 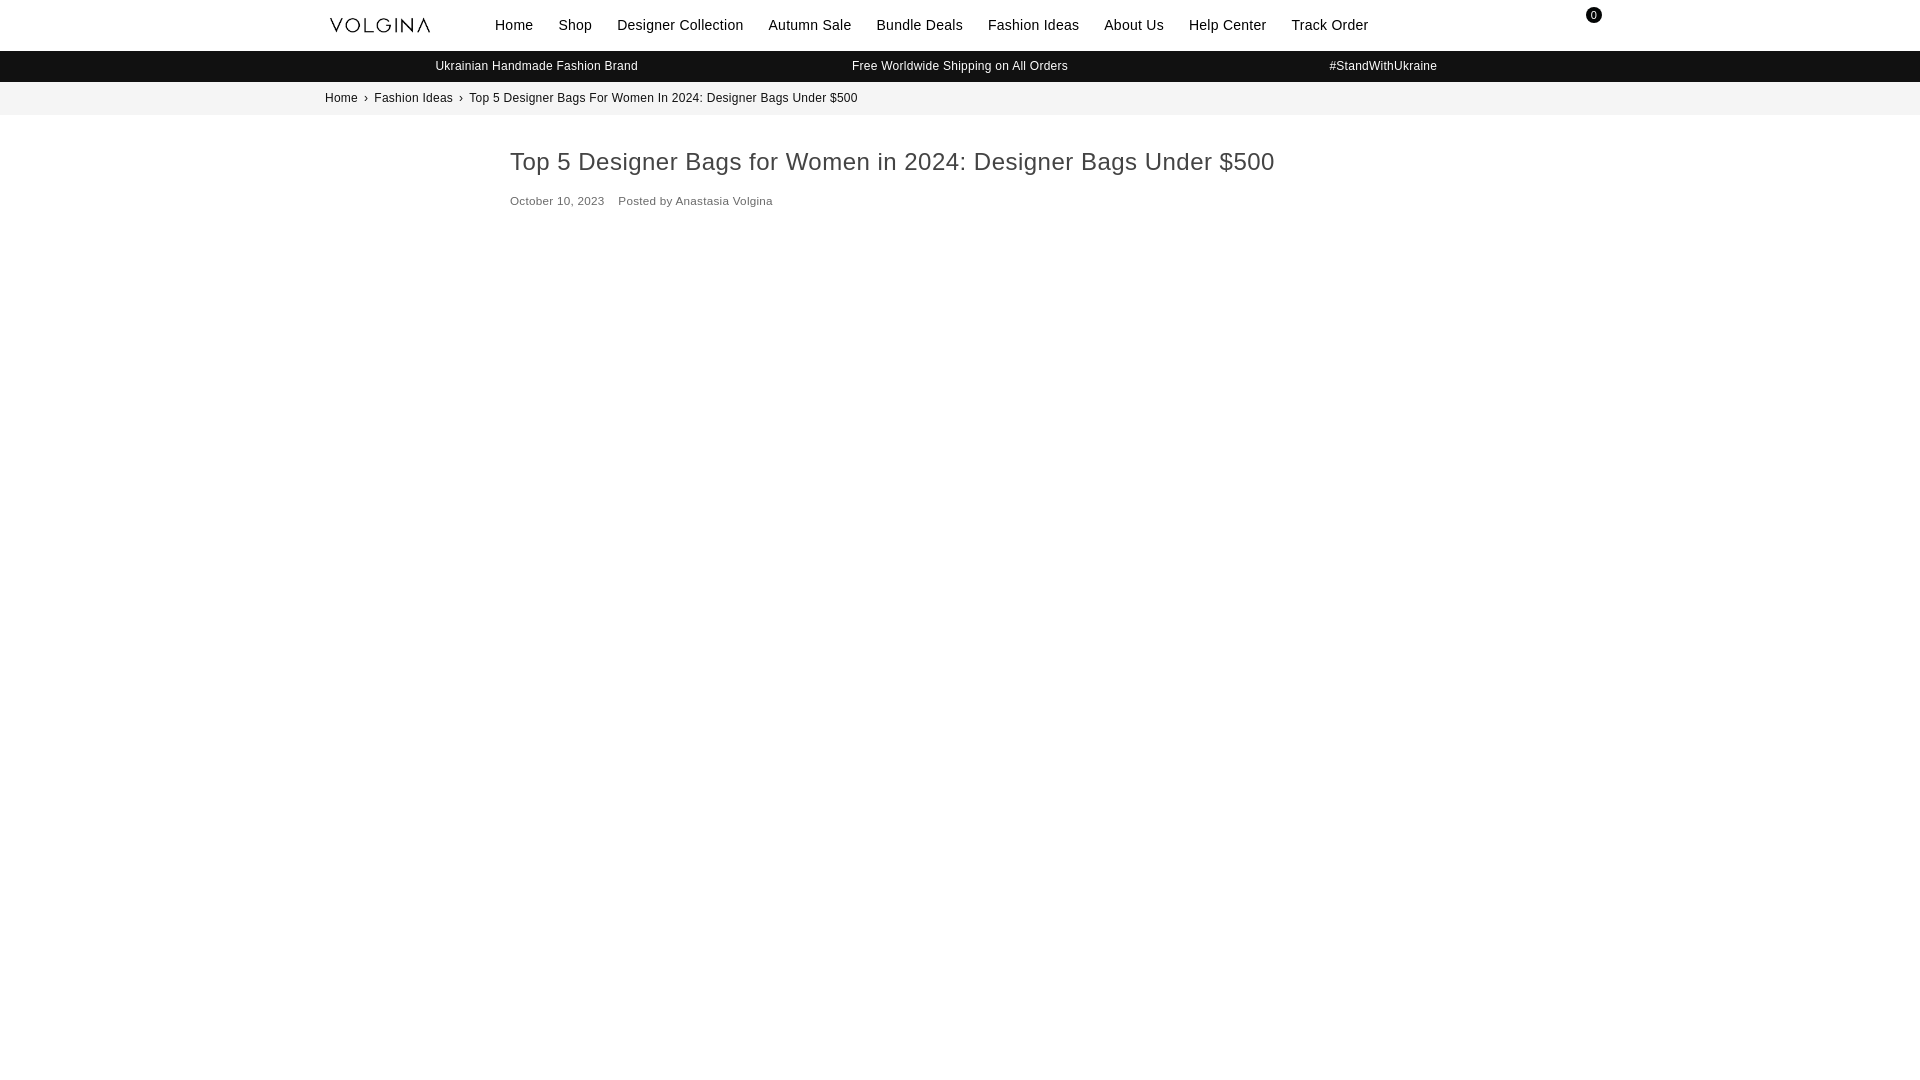 What do you see at coordinates (1540, 24) in the screenshot?
I see `Search` at bounding box center [1540, 24].